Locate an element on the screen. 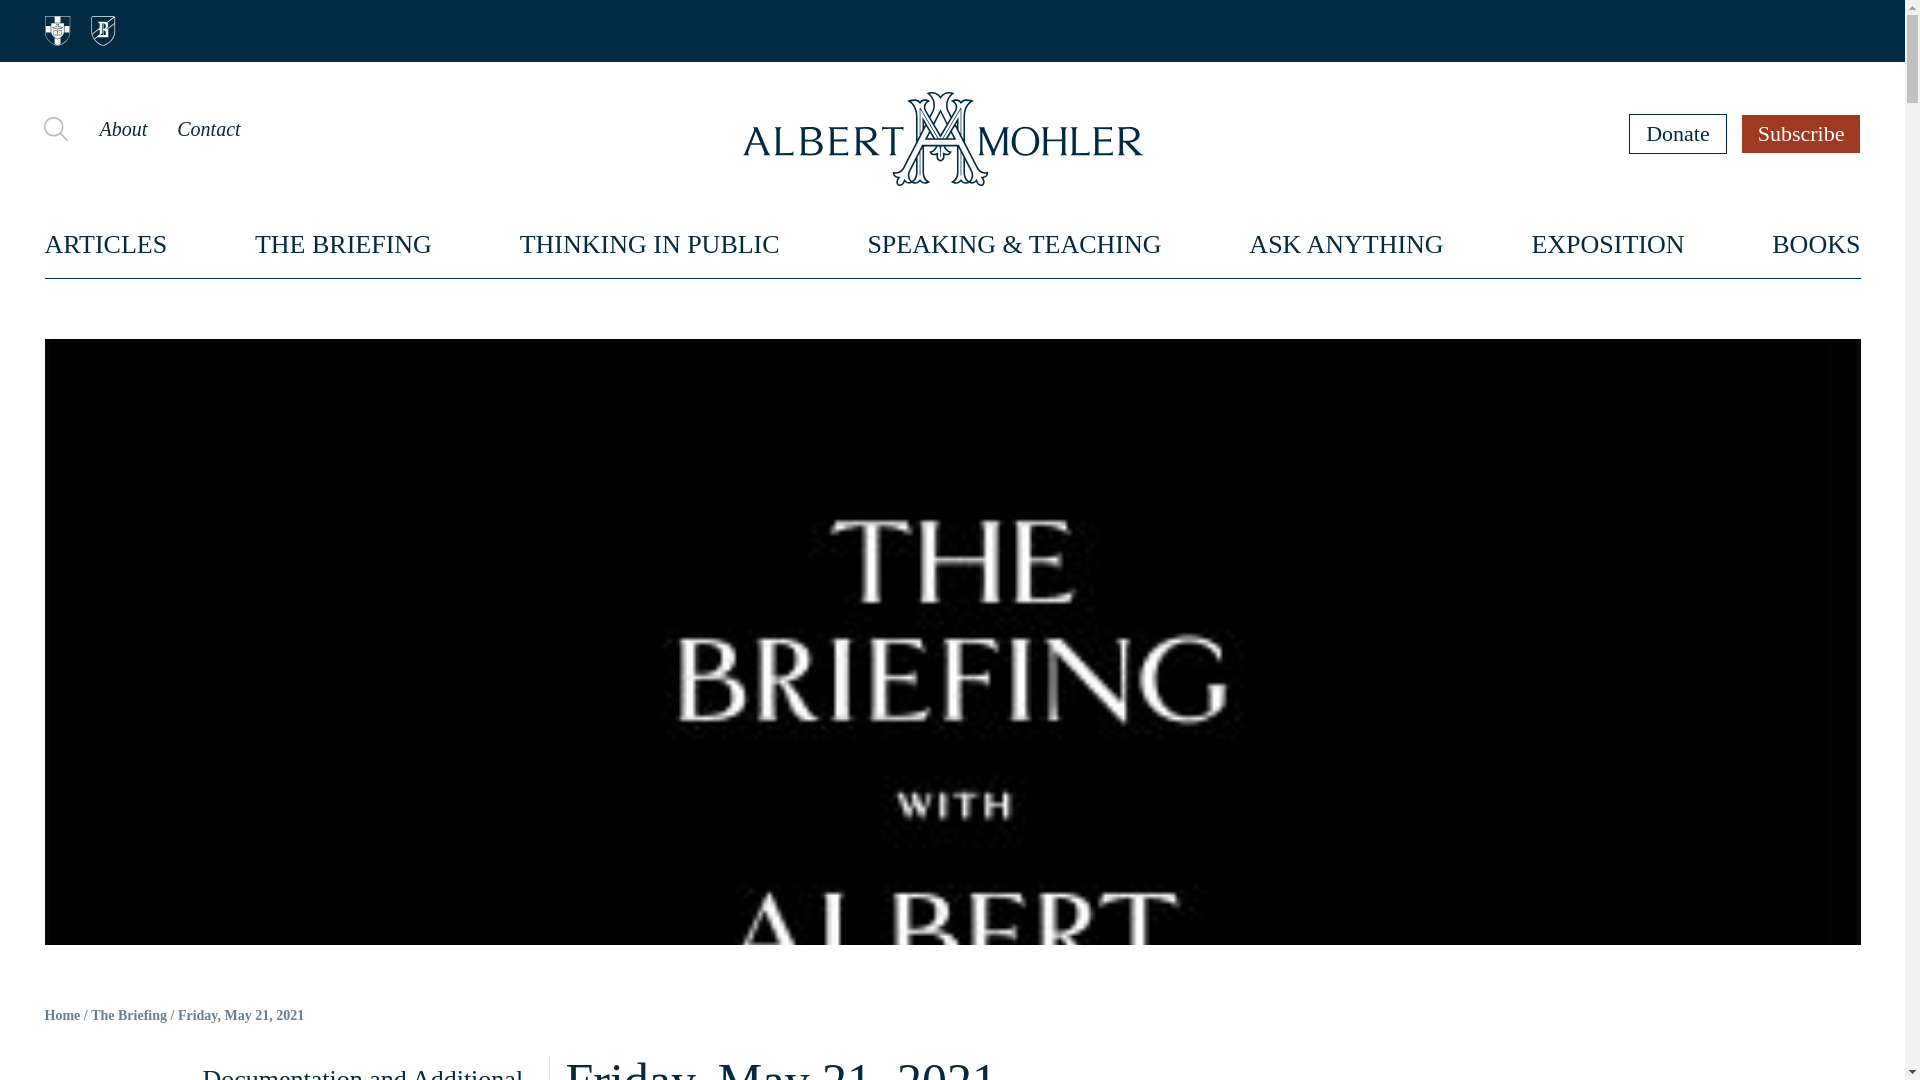 The width and height of the screenshot is (1920, 1080). BOOKS is located at coordinates (1816, 244).